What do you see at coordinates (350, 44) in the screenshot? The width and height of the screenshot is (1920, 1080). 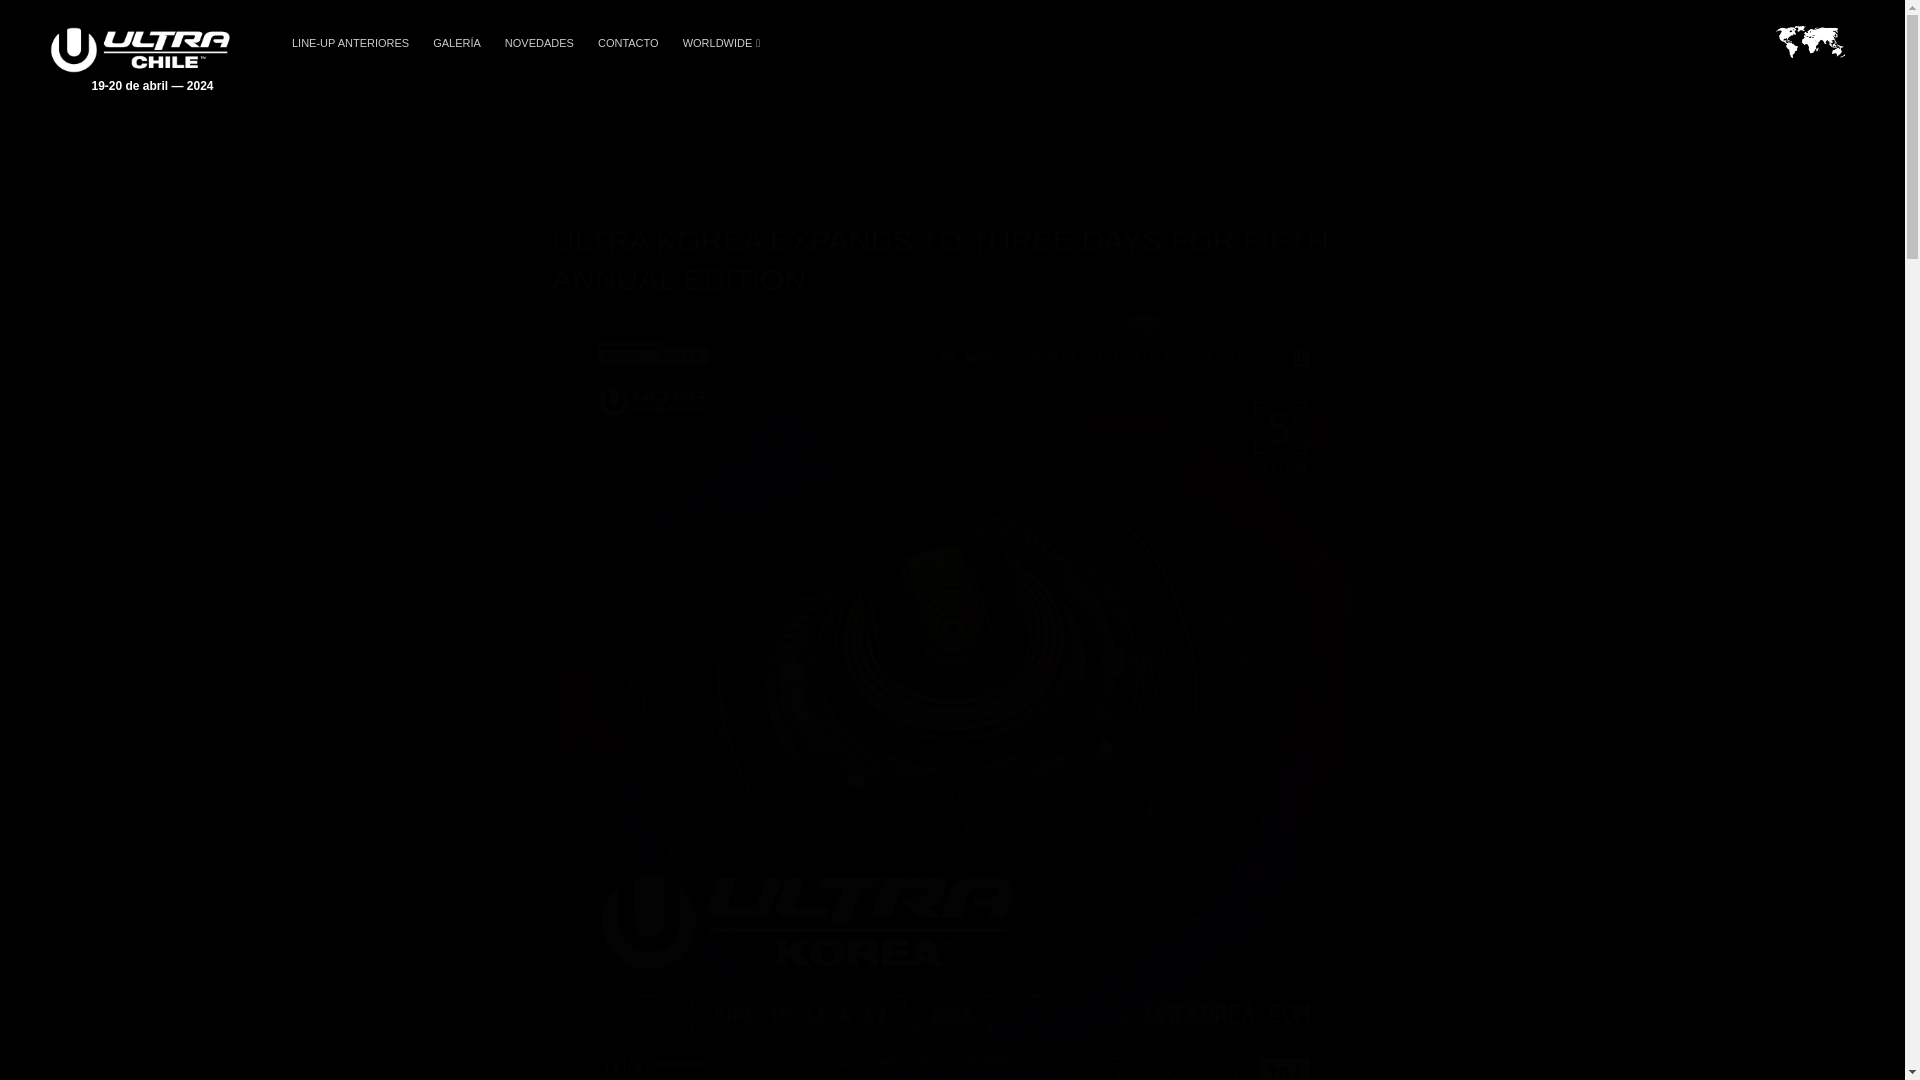 I see `LINE-UP ANTERIORES` at bounding box center [350, 44].